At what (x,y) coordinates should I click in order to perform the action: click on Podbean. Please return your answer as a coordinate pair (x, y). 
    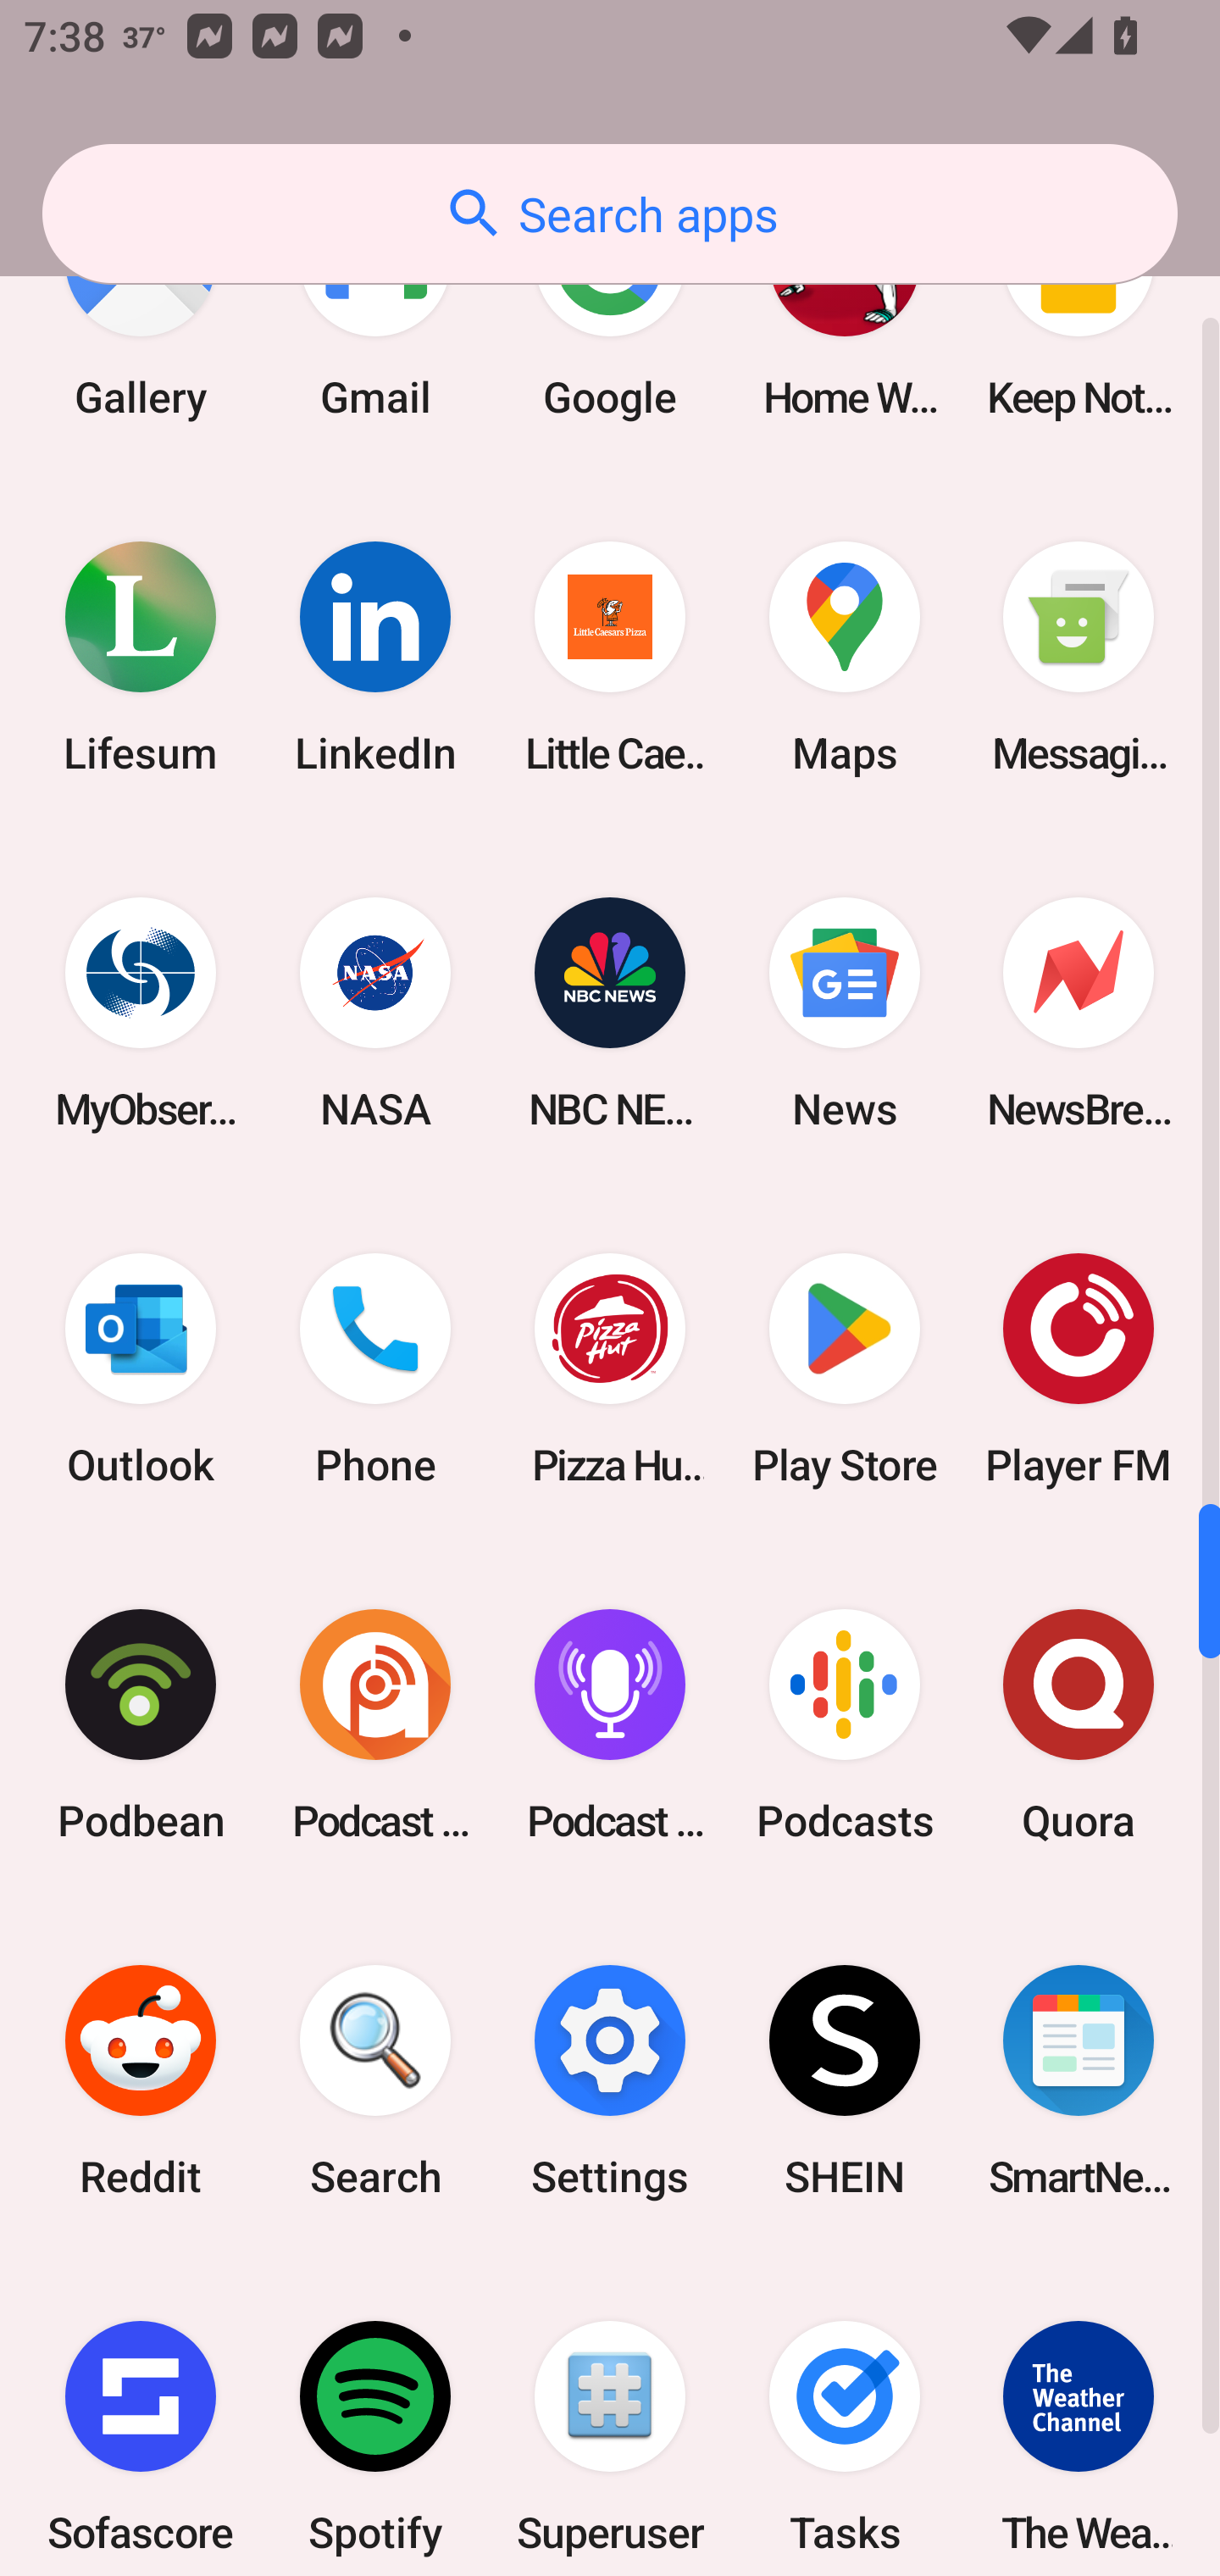
    Looking at the image, I should click on (141, 1725).